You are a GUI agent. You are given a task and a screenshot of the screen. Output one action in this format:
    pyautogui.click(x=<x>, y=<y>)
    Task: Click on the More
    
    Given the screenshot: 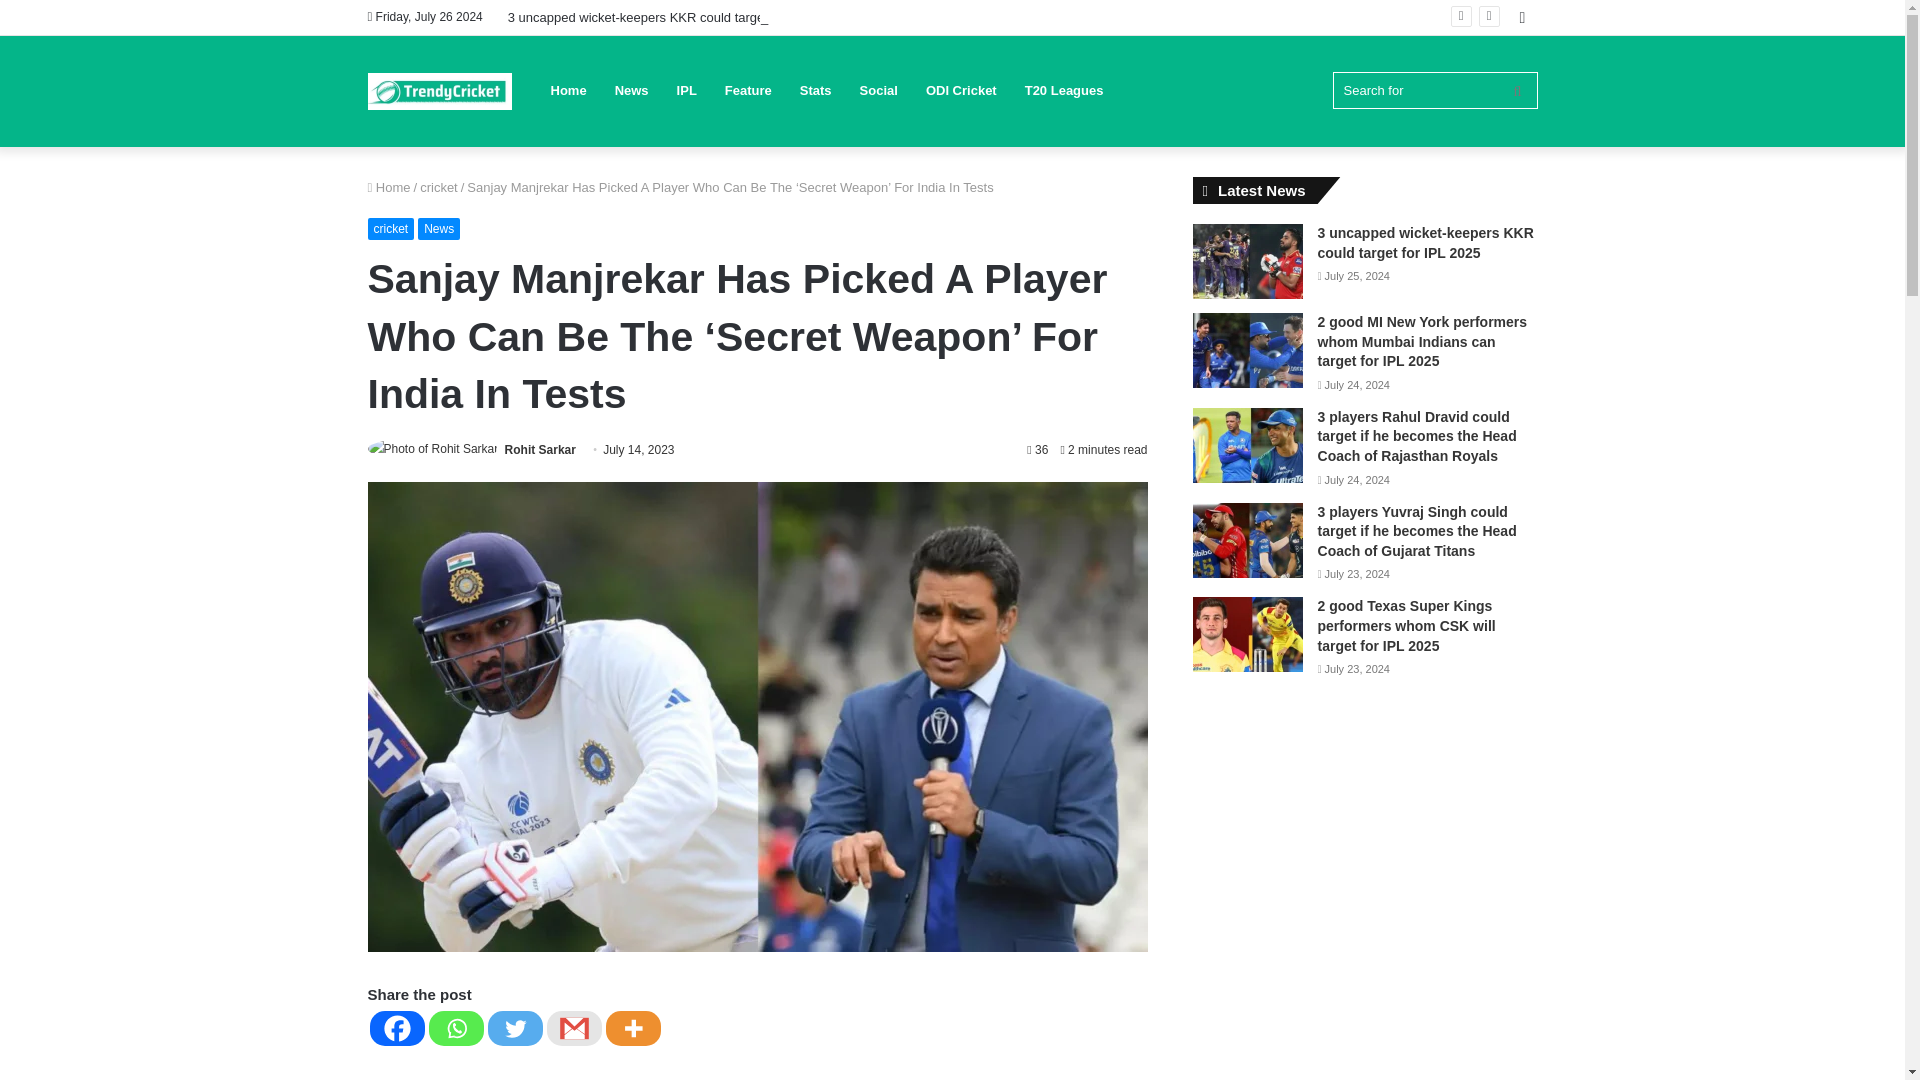 What is the action you would take?
    pyautogui.click(x=633, y=1028)
    